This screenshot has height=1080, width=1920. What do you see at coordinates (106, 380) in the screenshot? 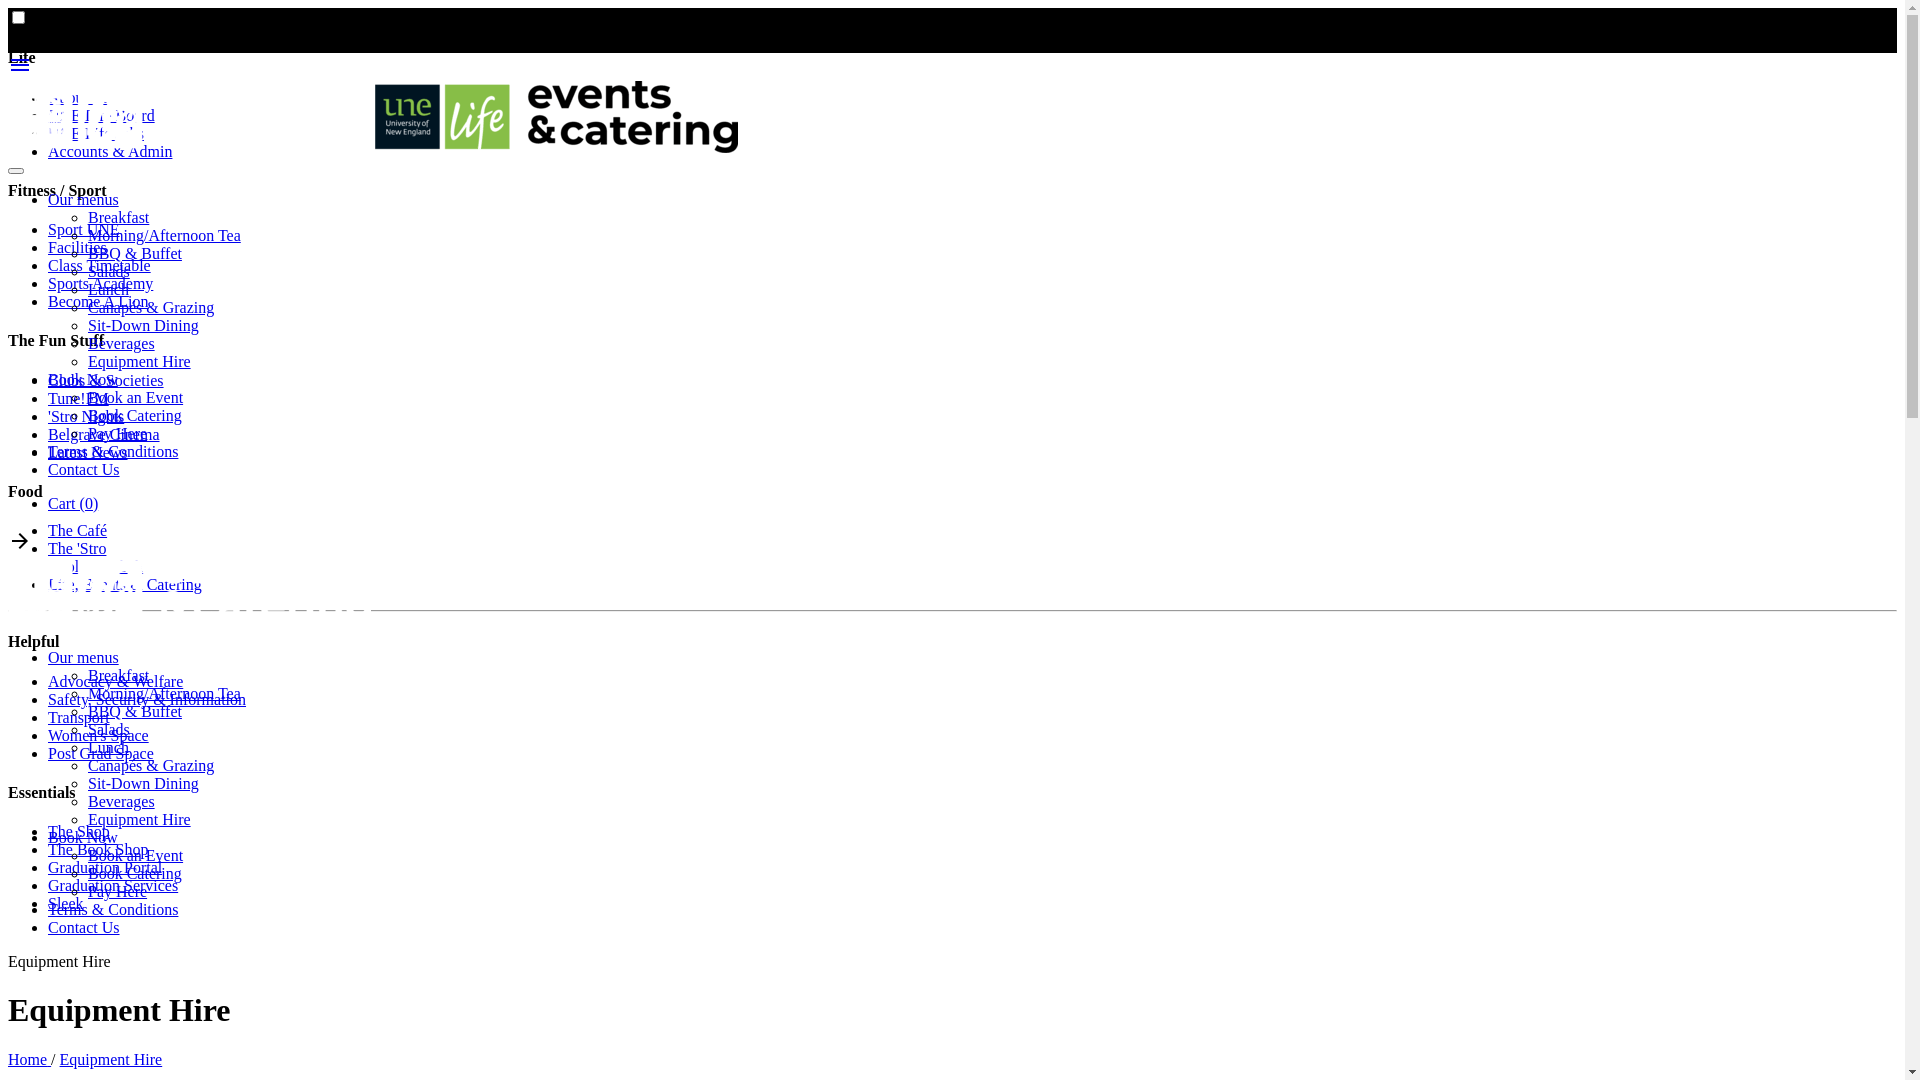
I see `Clubs & Societies` at bounding box center [106, 380].